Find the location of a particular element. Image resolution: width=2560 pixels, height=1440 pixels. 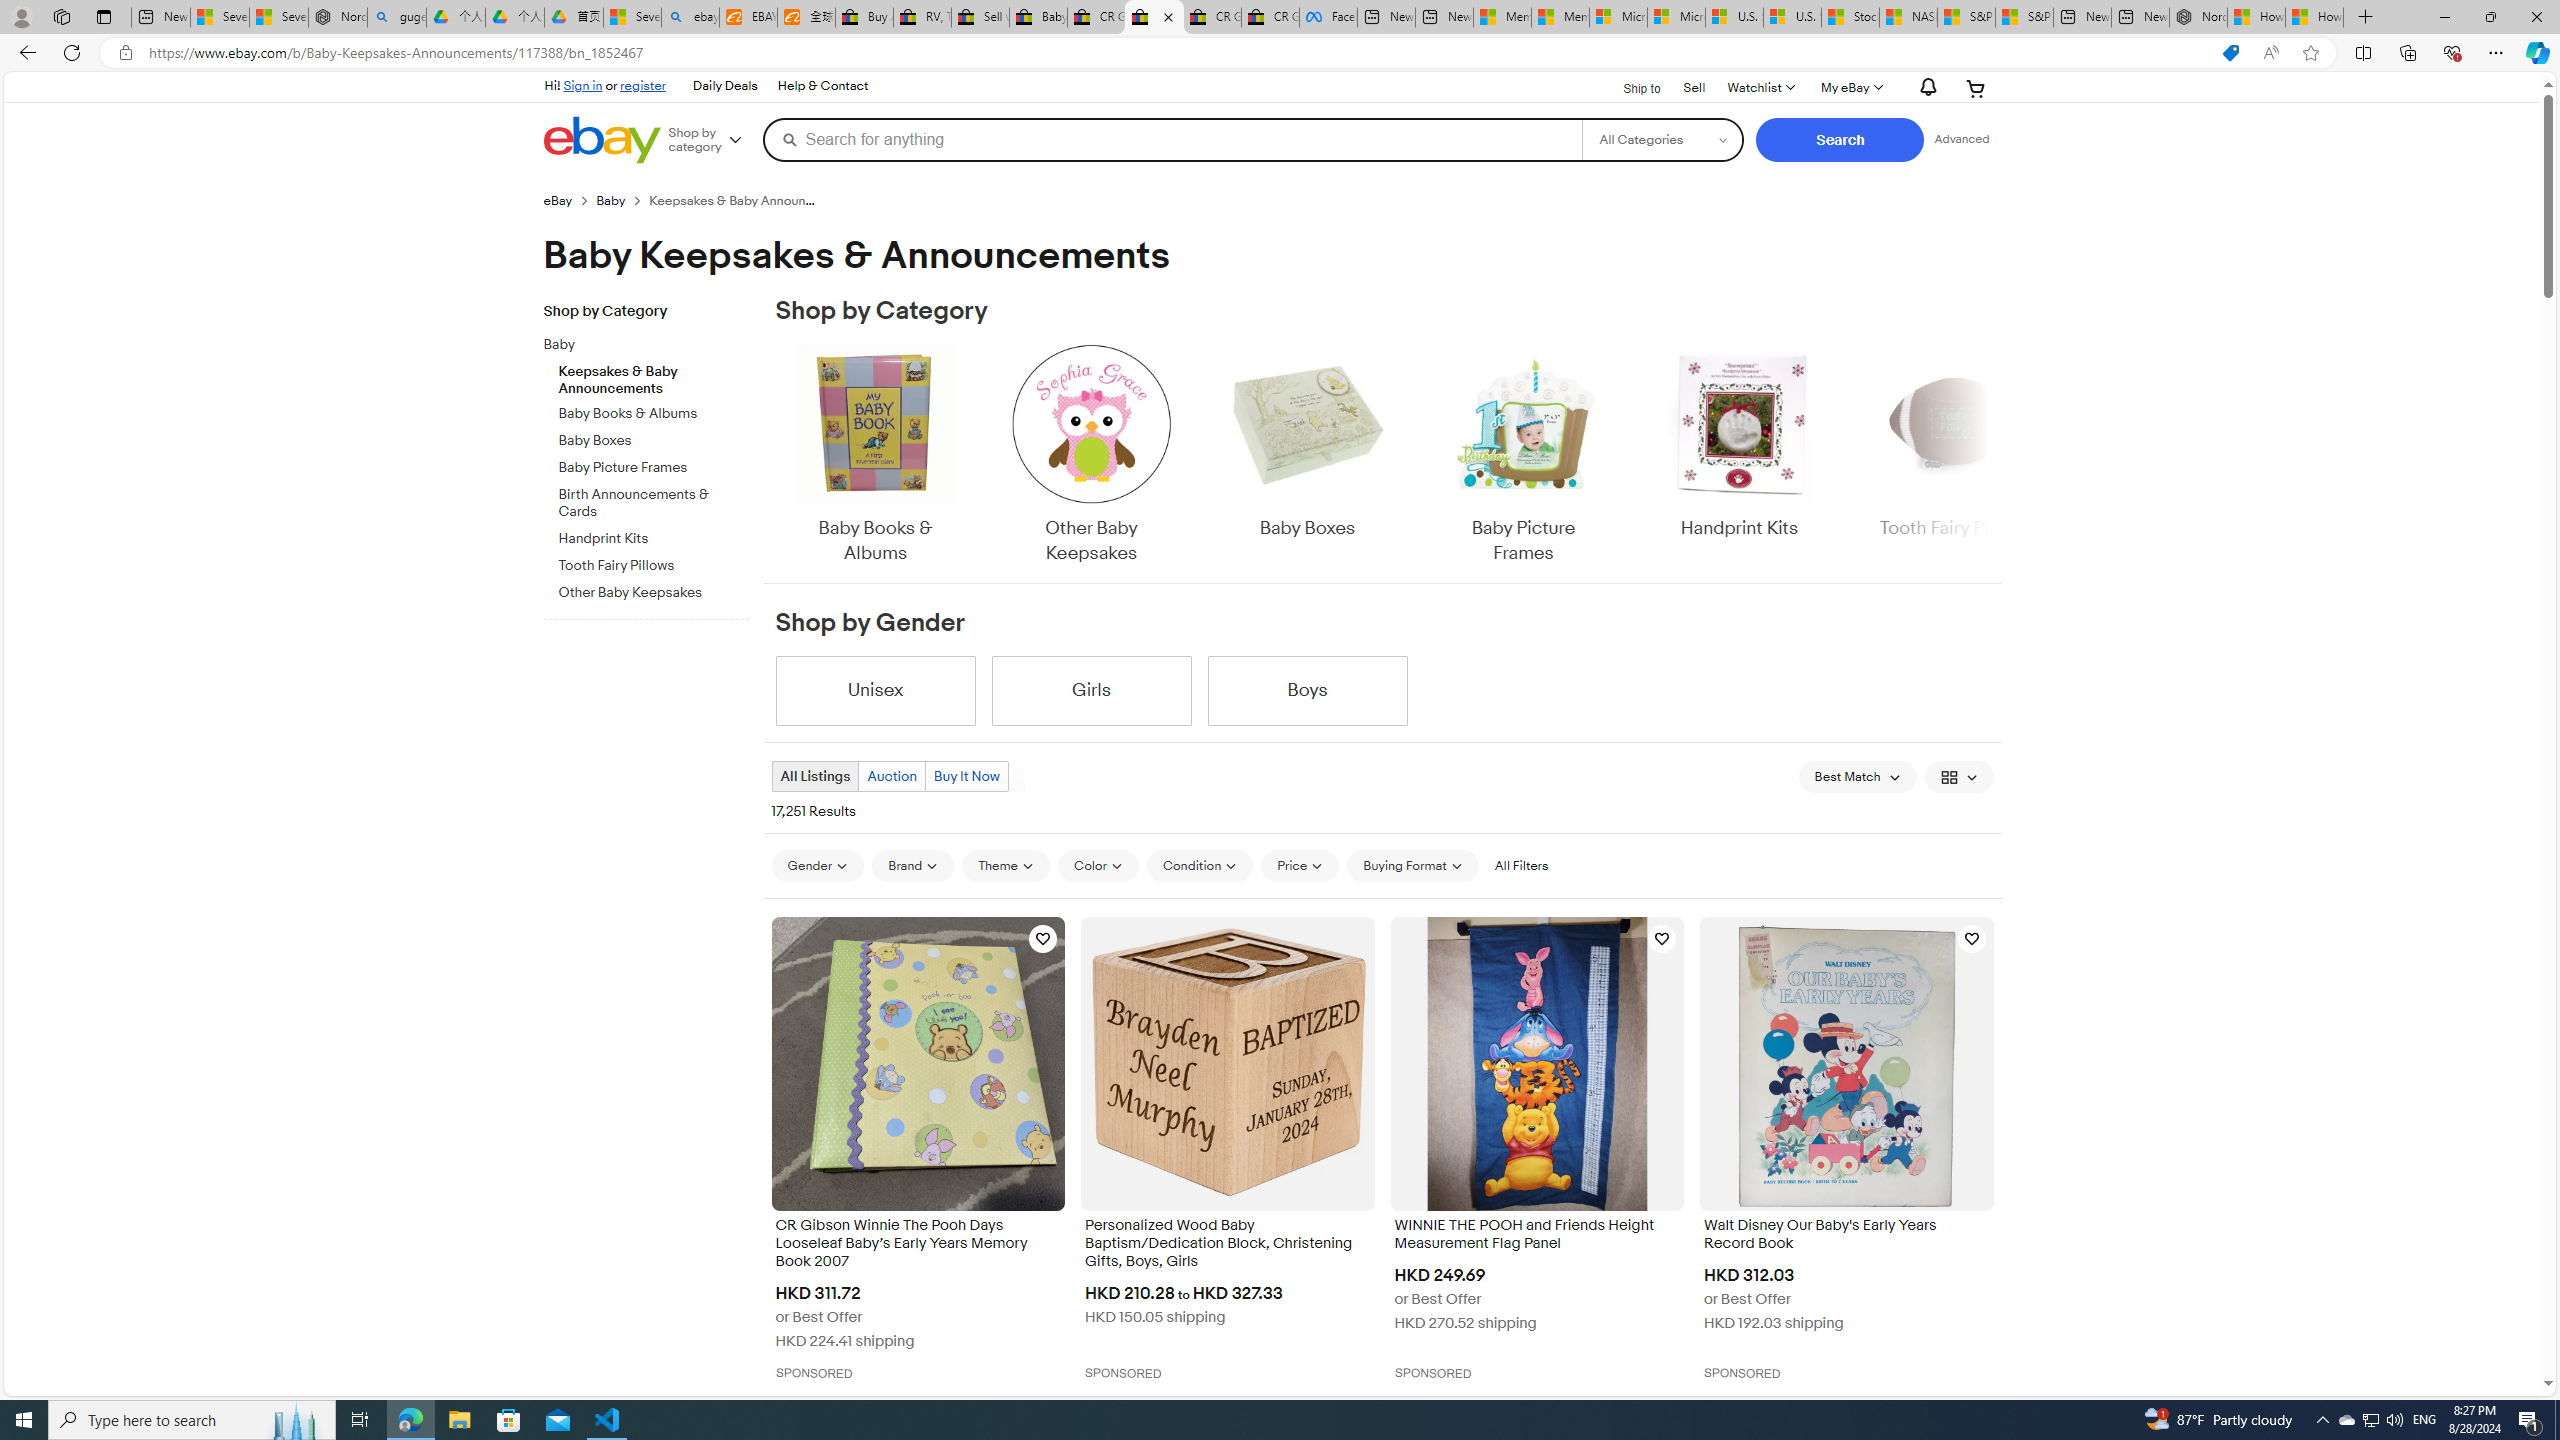

Condition is located at coordinates (1200, 865).